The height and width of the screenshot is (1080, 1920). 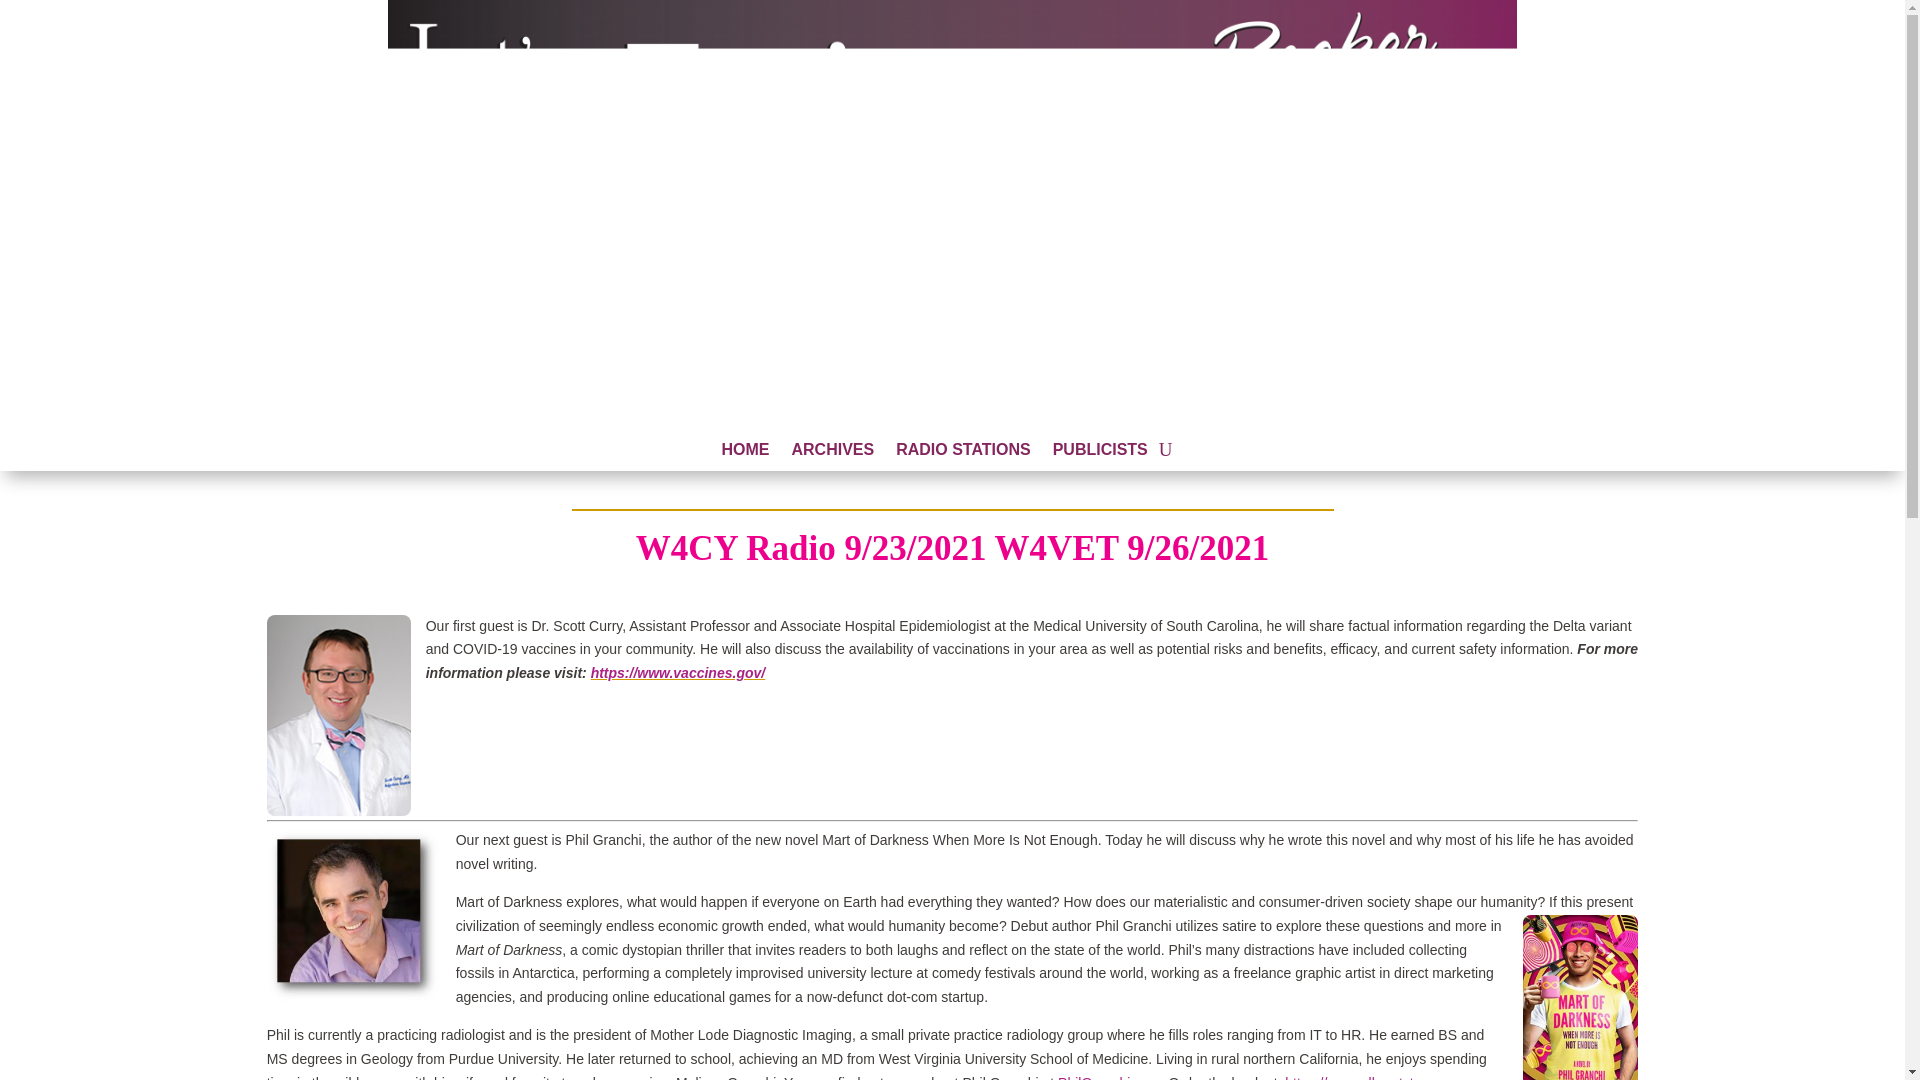 I want to click on PhilGranchi.com, so click(x=1109, y=1077).